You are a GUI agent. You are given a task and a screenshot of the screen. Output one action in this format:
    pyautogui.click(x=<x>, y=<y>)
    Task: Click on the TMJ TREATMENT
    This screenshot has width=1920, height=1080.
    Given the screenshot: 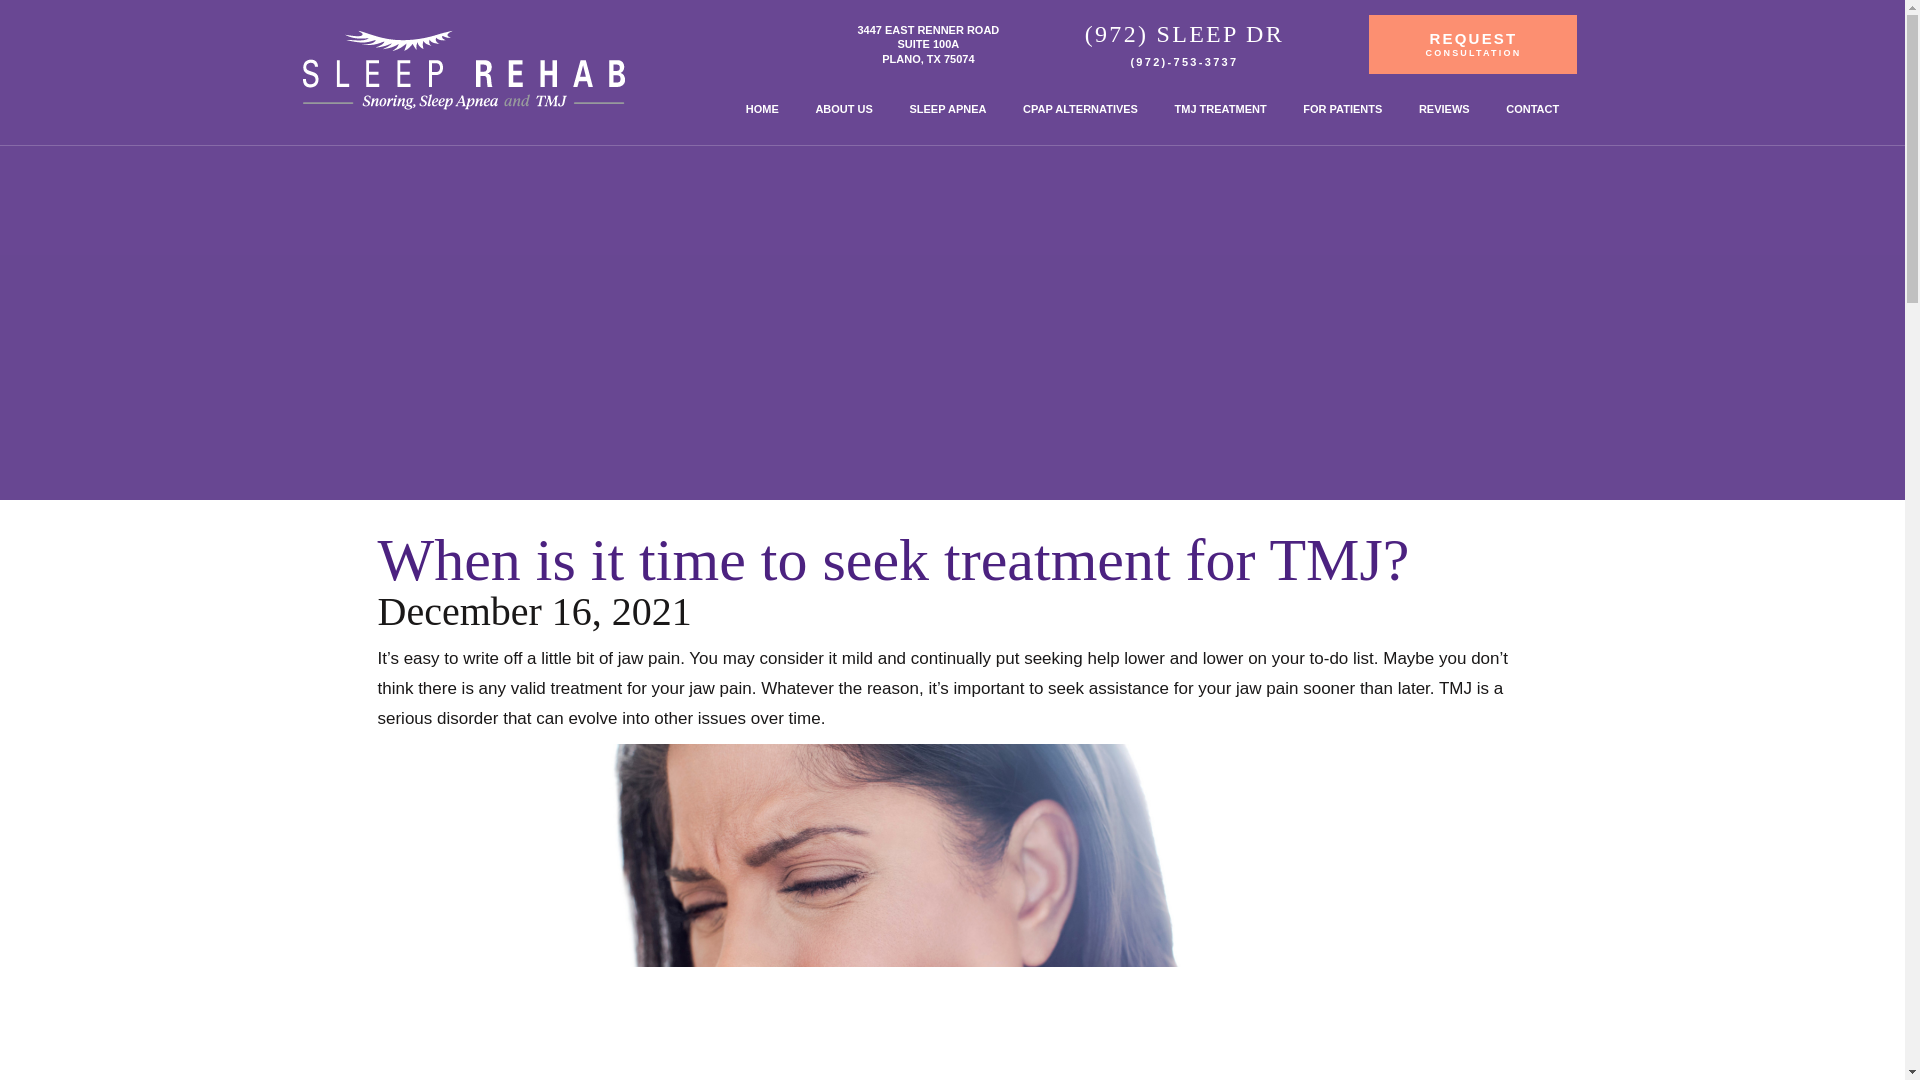 What is the action you would take?
    pyautogui.click(x=1220, y=109)
    